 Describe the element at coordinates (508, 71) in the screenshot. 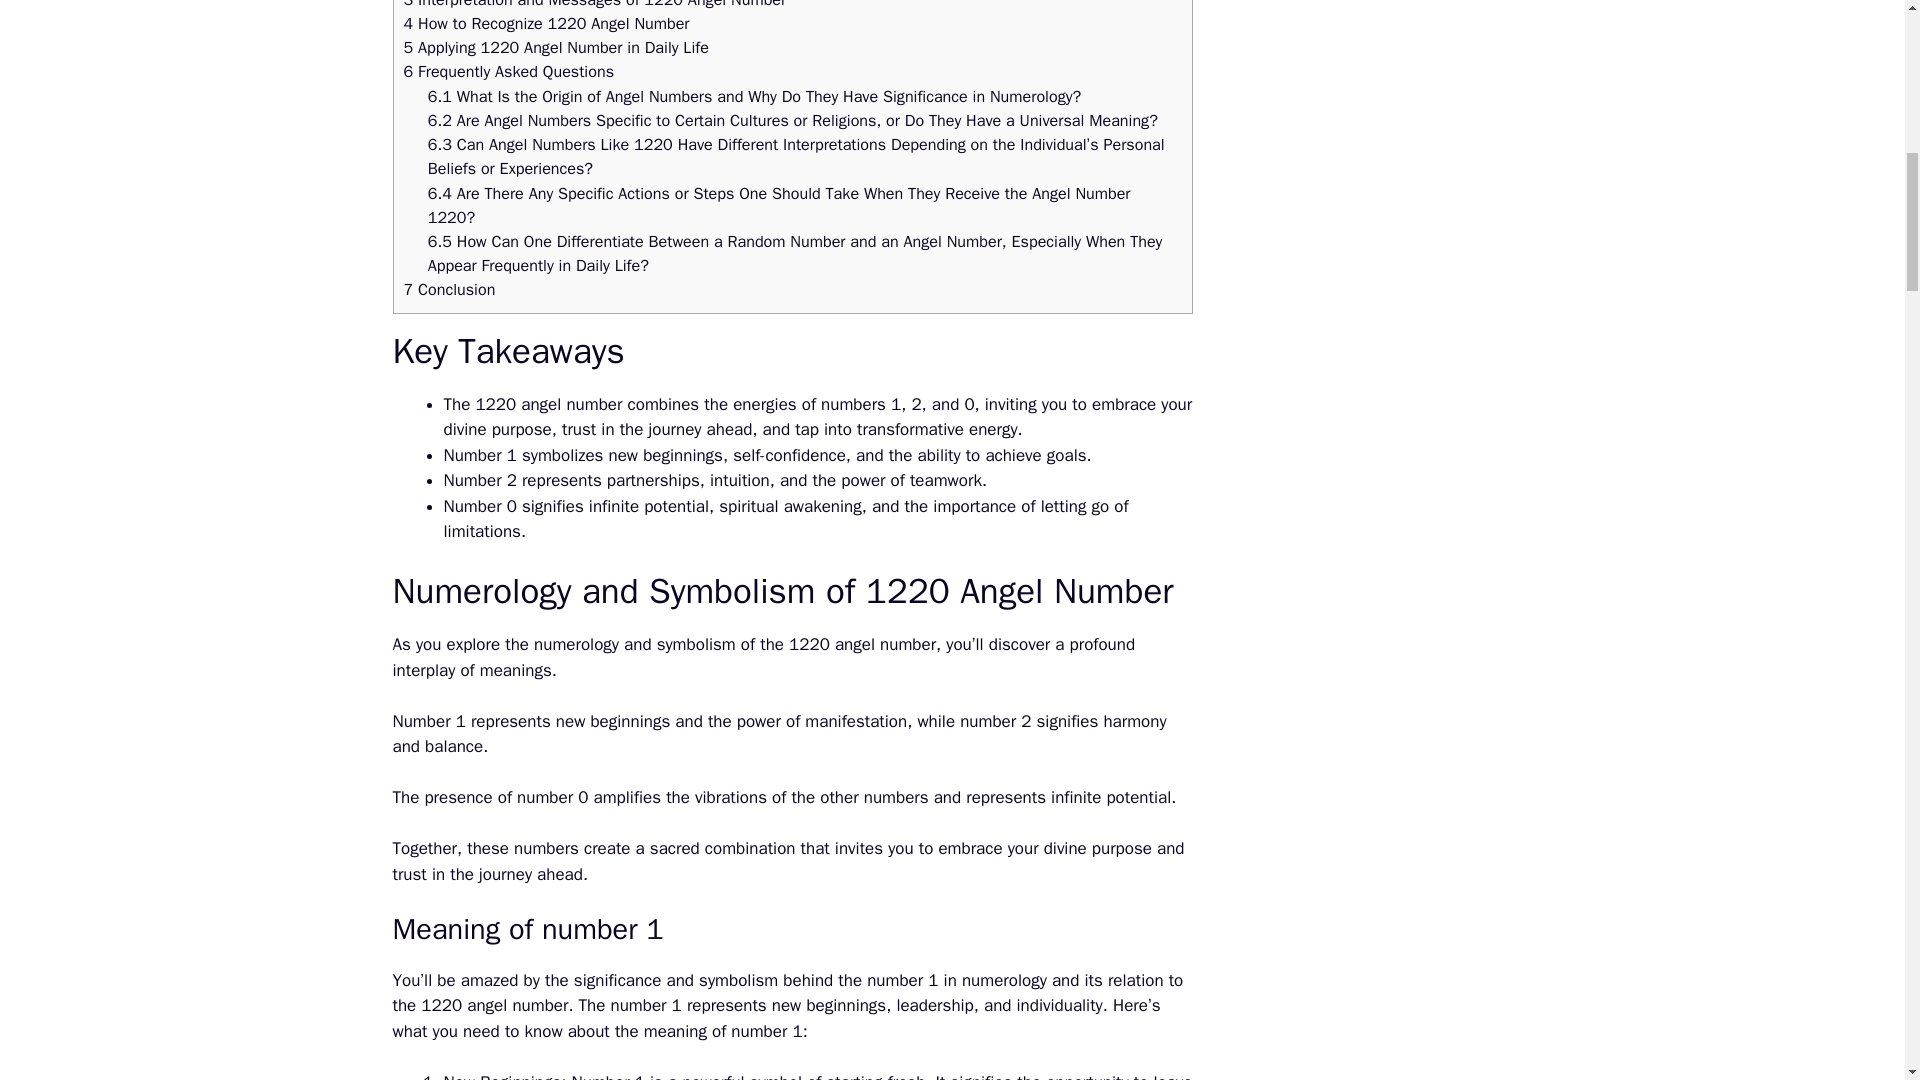

I see `6 Frequently Asked Questions` at that location.